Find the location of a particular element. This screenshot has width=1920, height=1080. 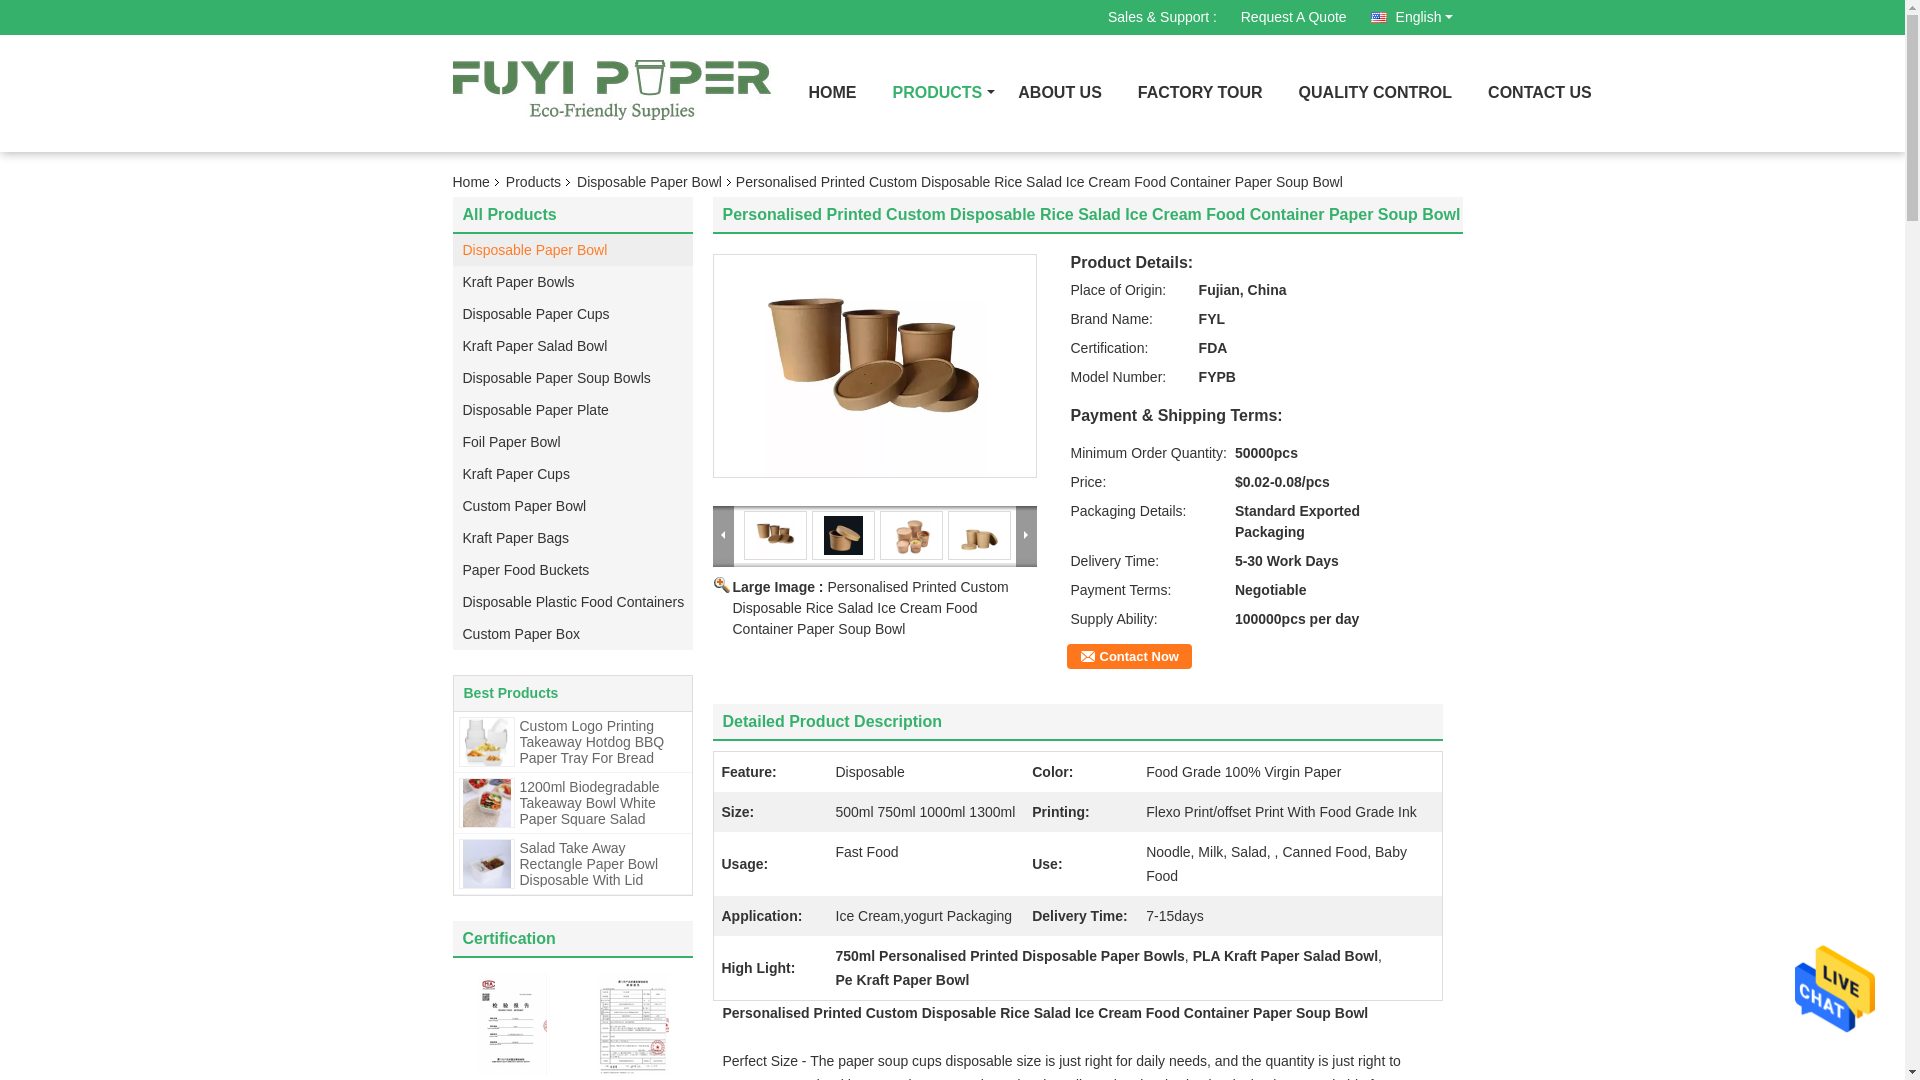

HOME is located at coordinates (832, 93).